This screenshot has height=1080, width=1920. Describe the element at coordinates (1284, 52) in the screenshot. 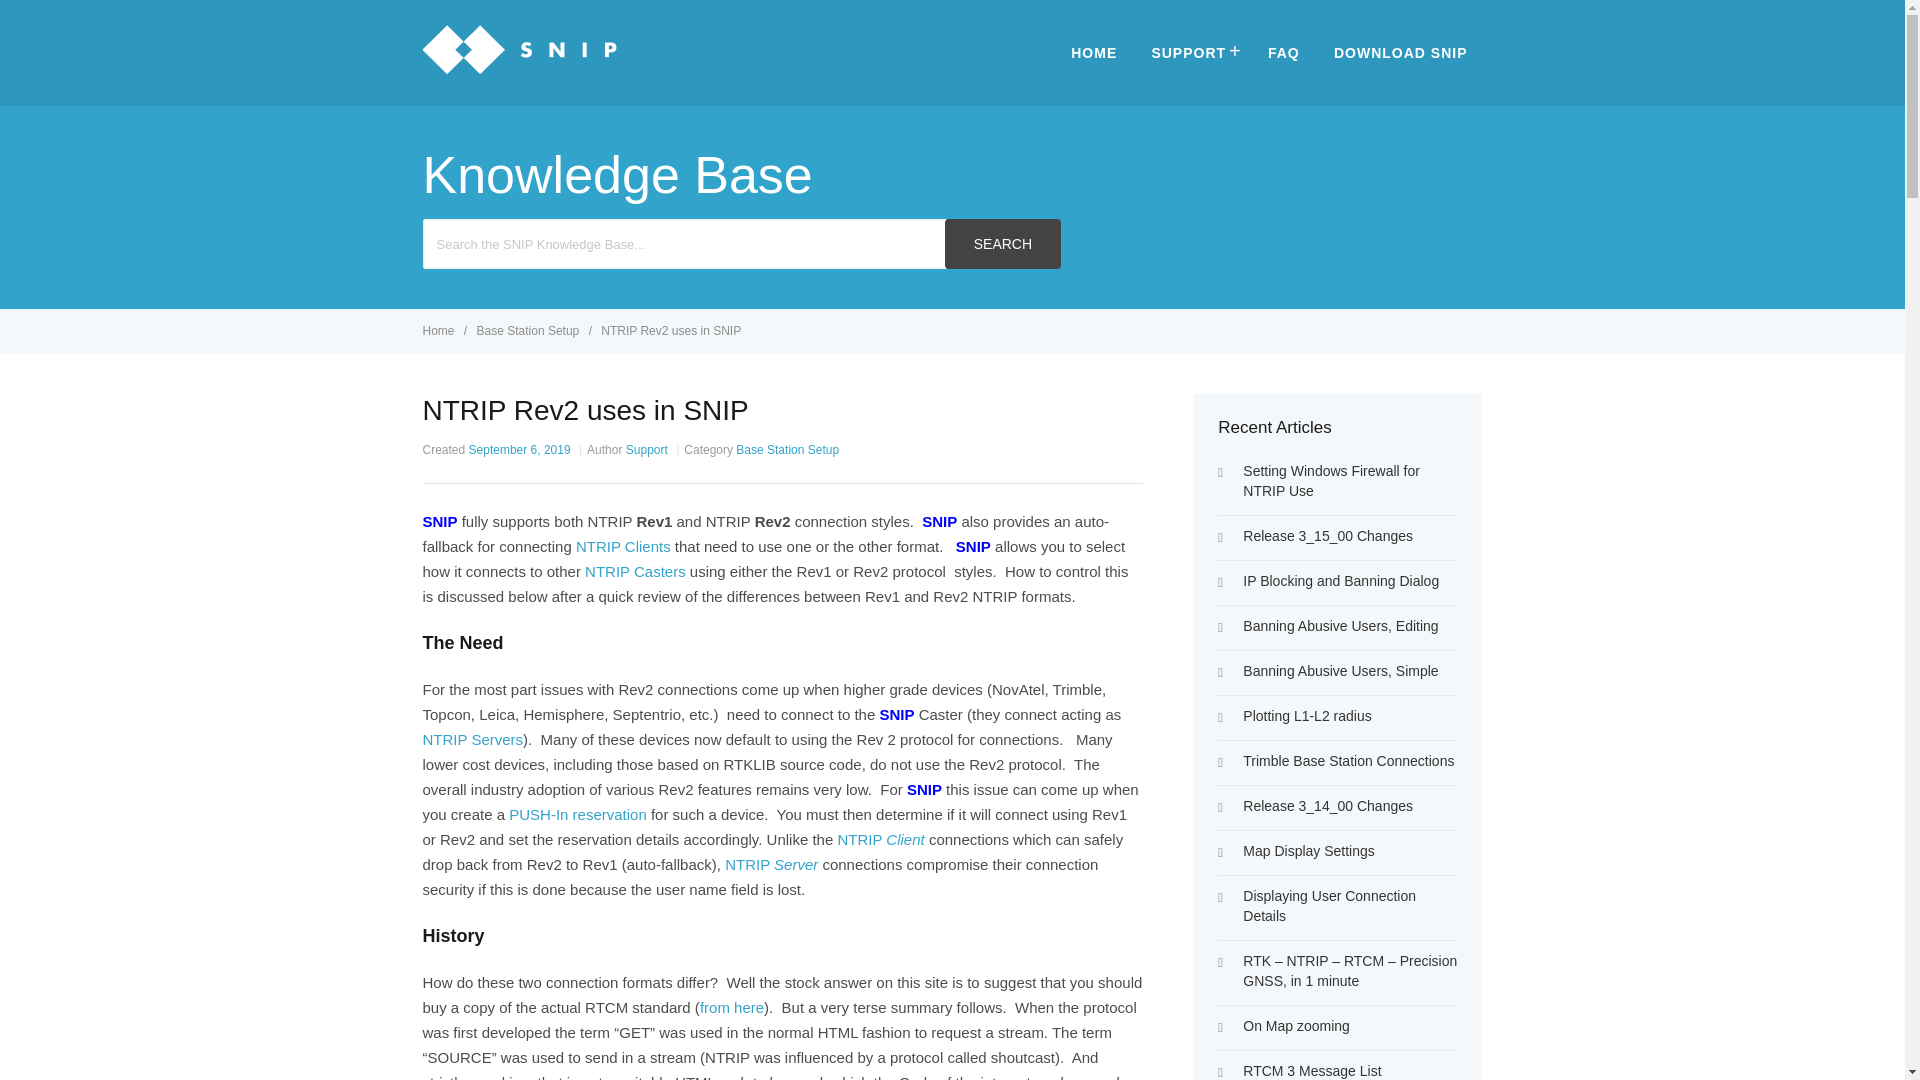

I see `FAQs` at that location.